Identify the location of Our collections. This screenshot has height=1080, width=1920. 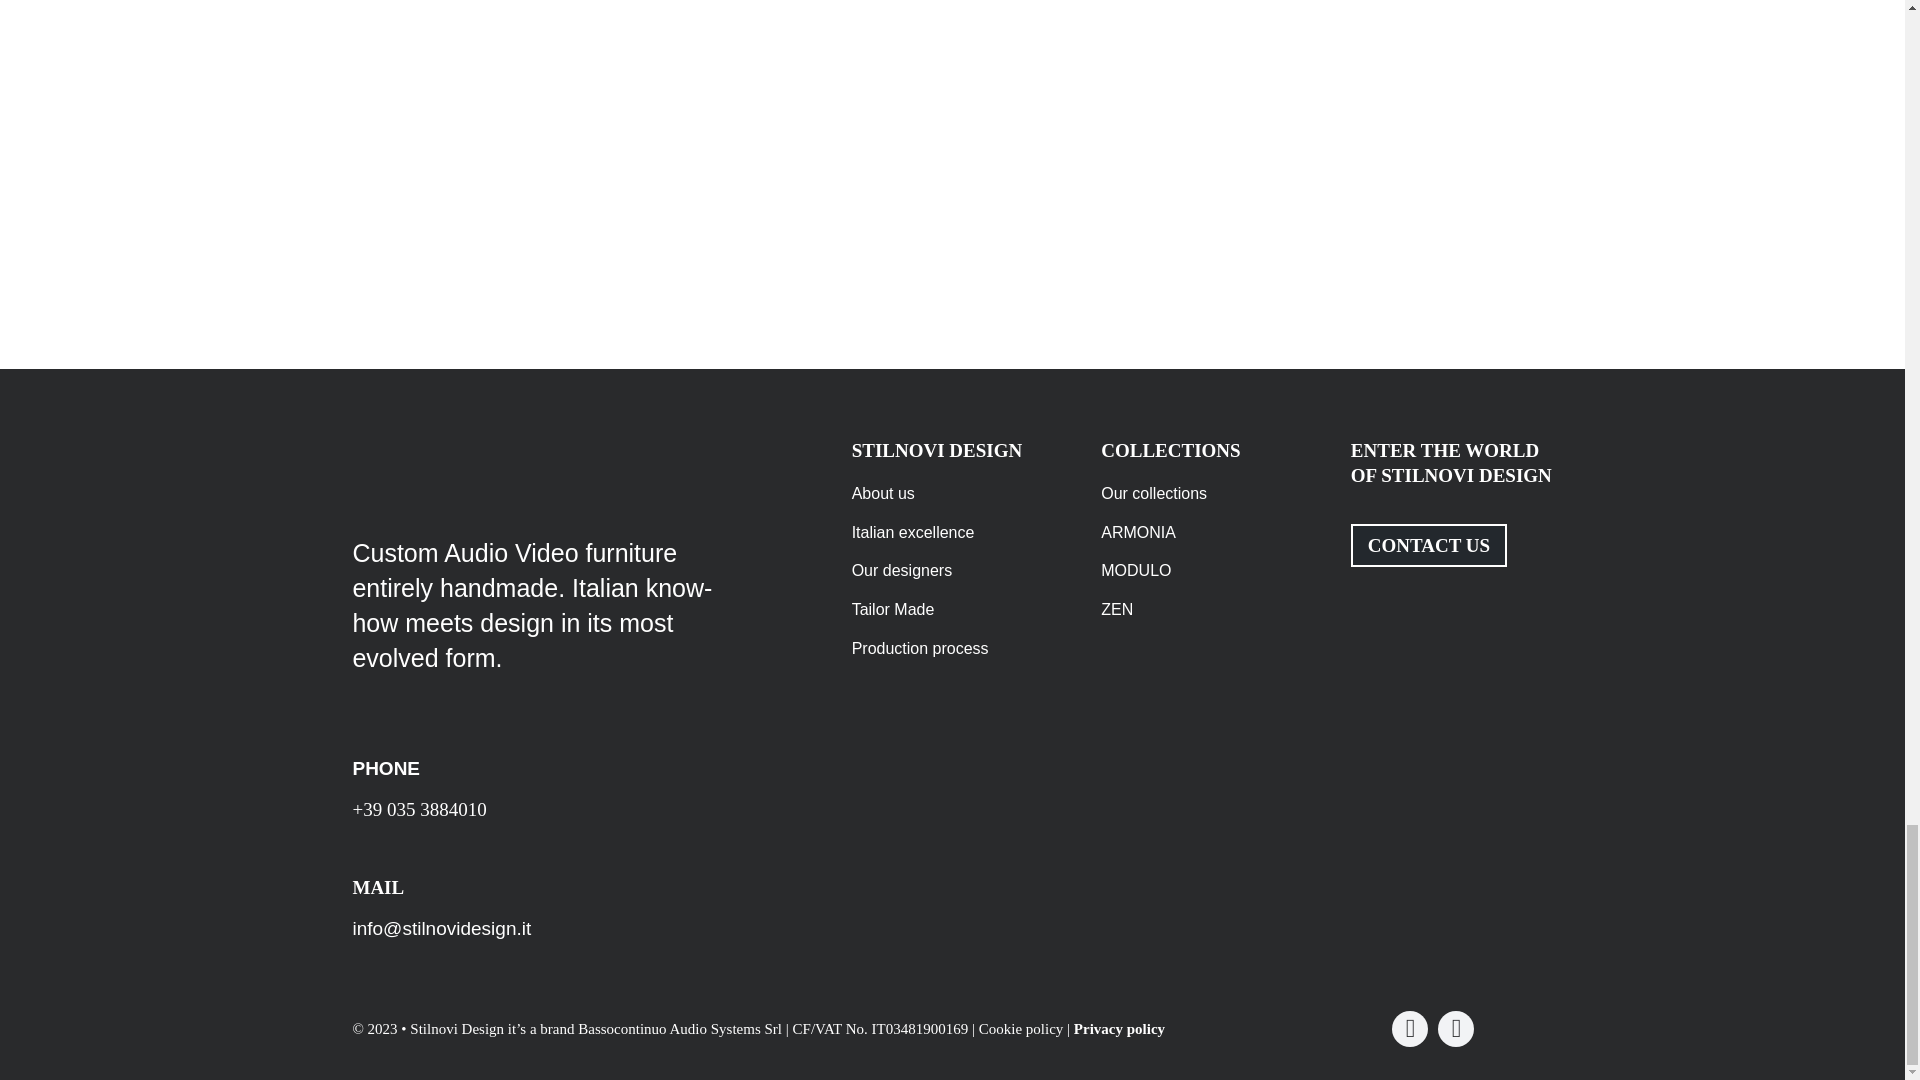
(1202, 494).